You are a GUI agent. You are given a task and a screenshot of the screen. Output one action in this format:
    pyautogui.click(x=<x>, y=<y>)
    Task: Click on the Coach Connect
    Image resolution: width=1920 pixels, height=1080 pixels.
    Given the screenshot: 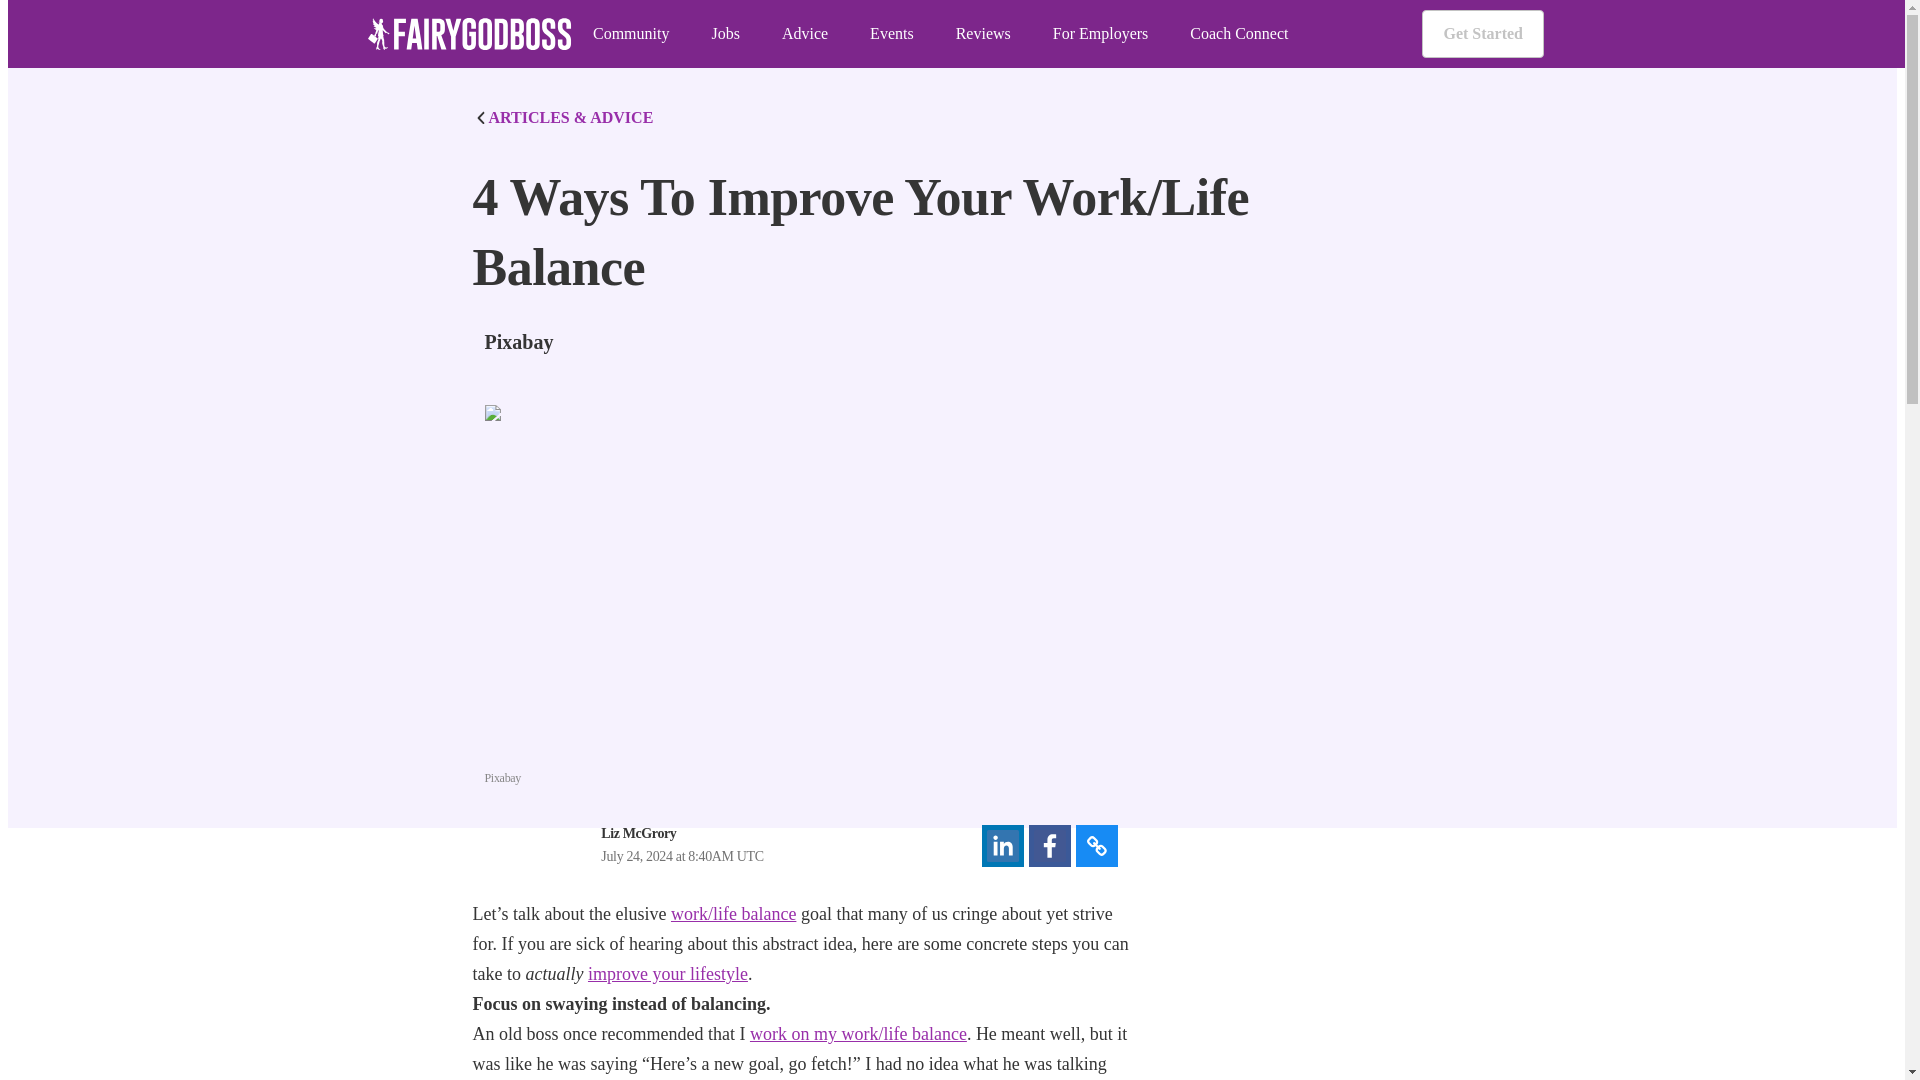 What is the action you would take?
    pyautogui.click(x=1239, y=34)
    